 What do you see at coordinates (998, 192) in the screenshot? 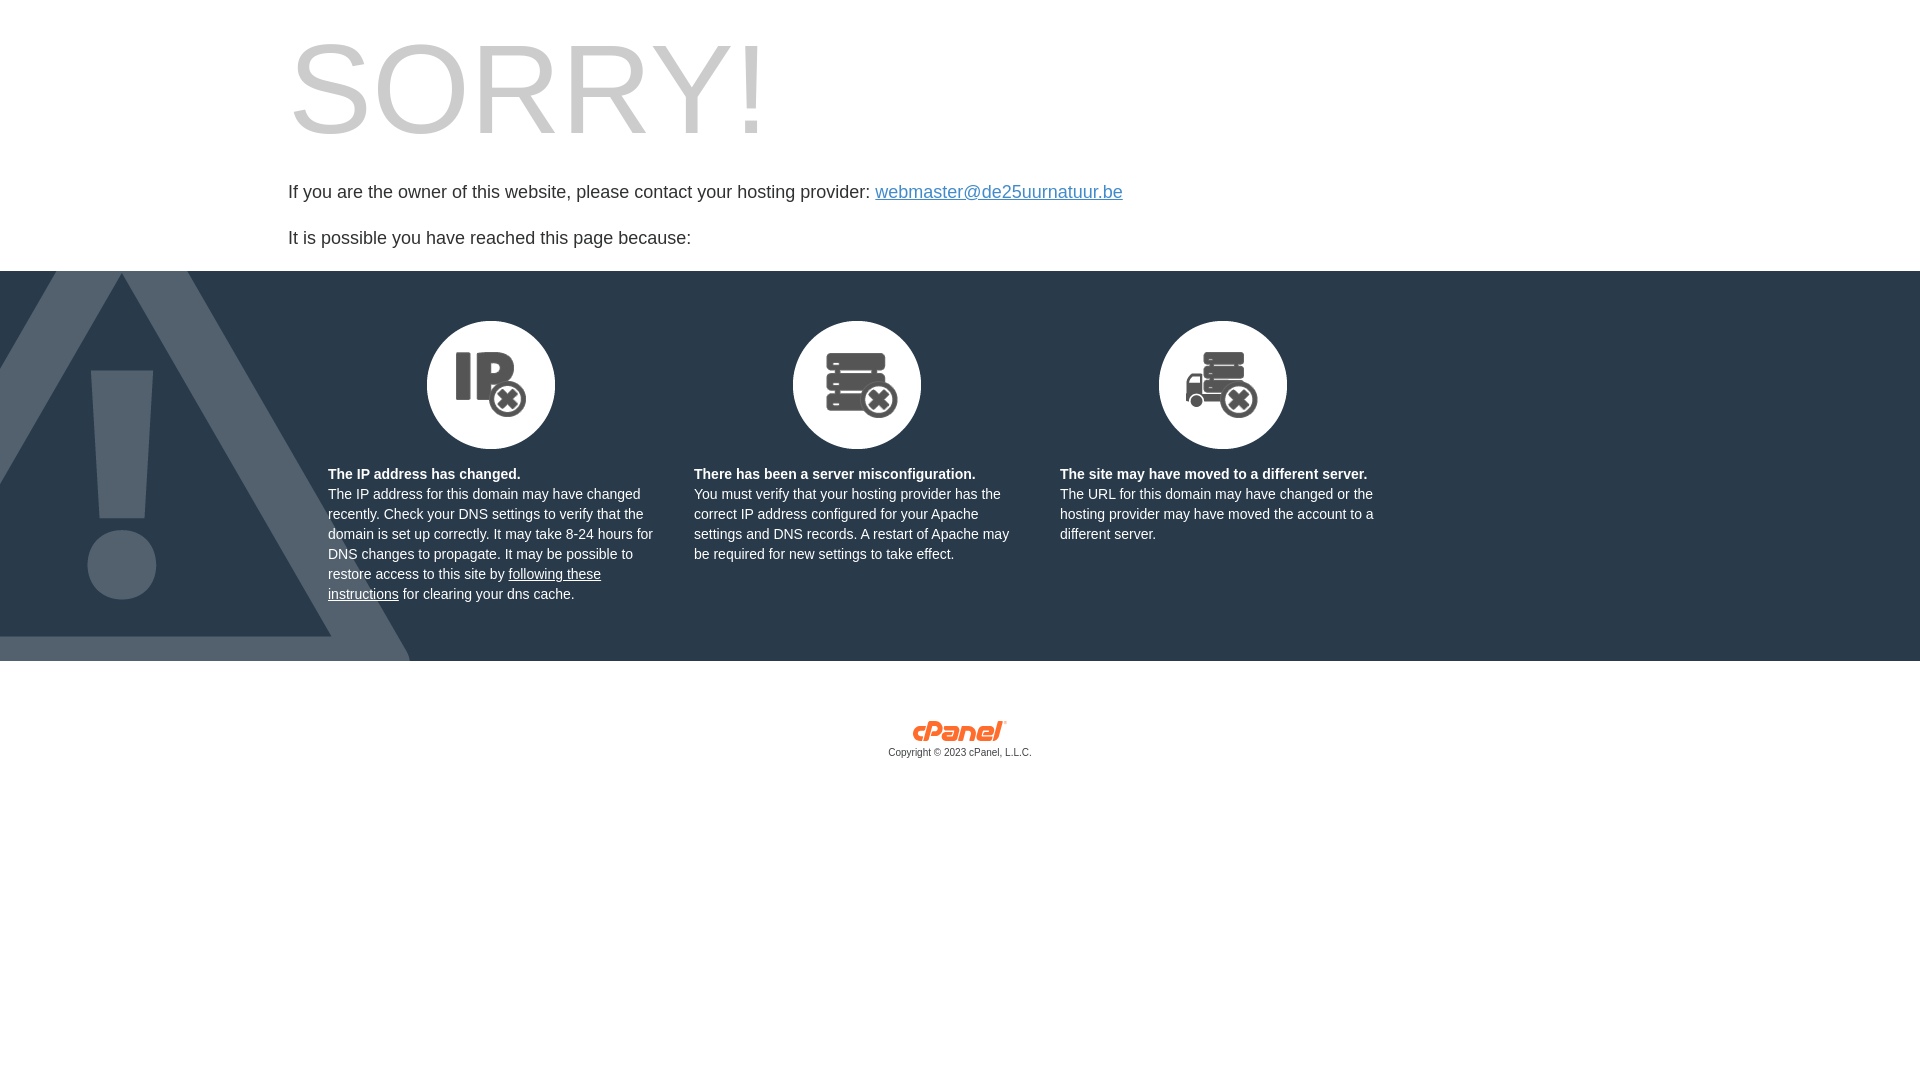
I see `webmaster@de25uurnatuur.be` at bounding box center [998, 192].